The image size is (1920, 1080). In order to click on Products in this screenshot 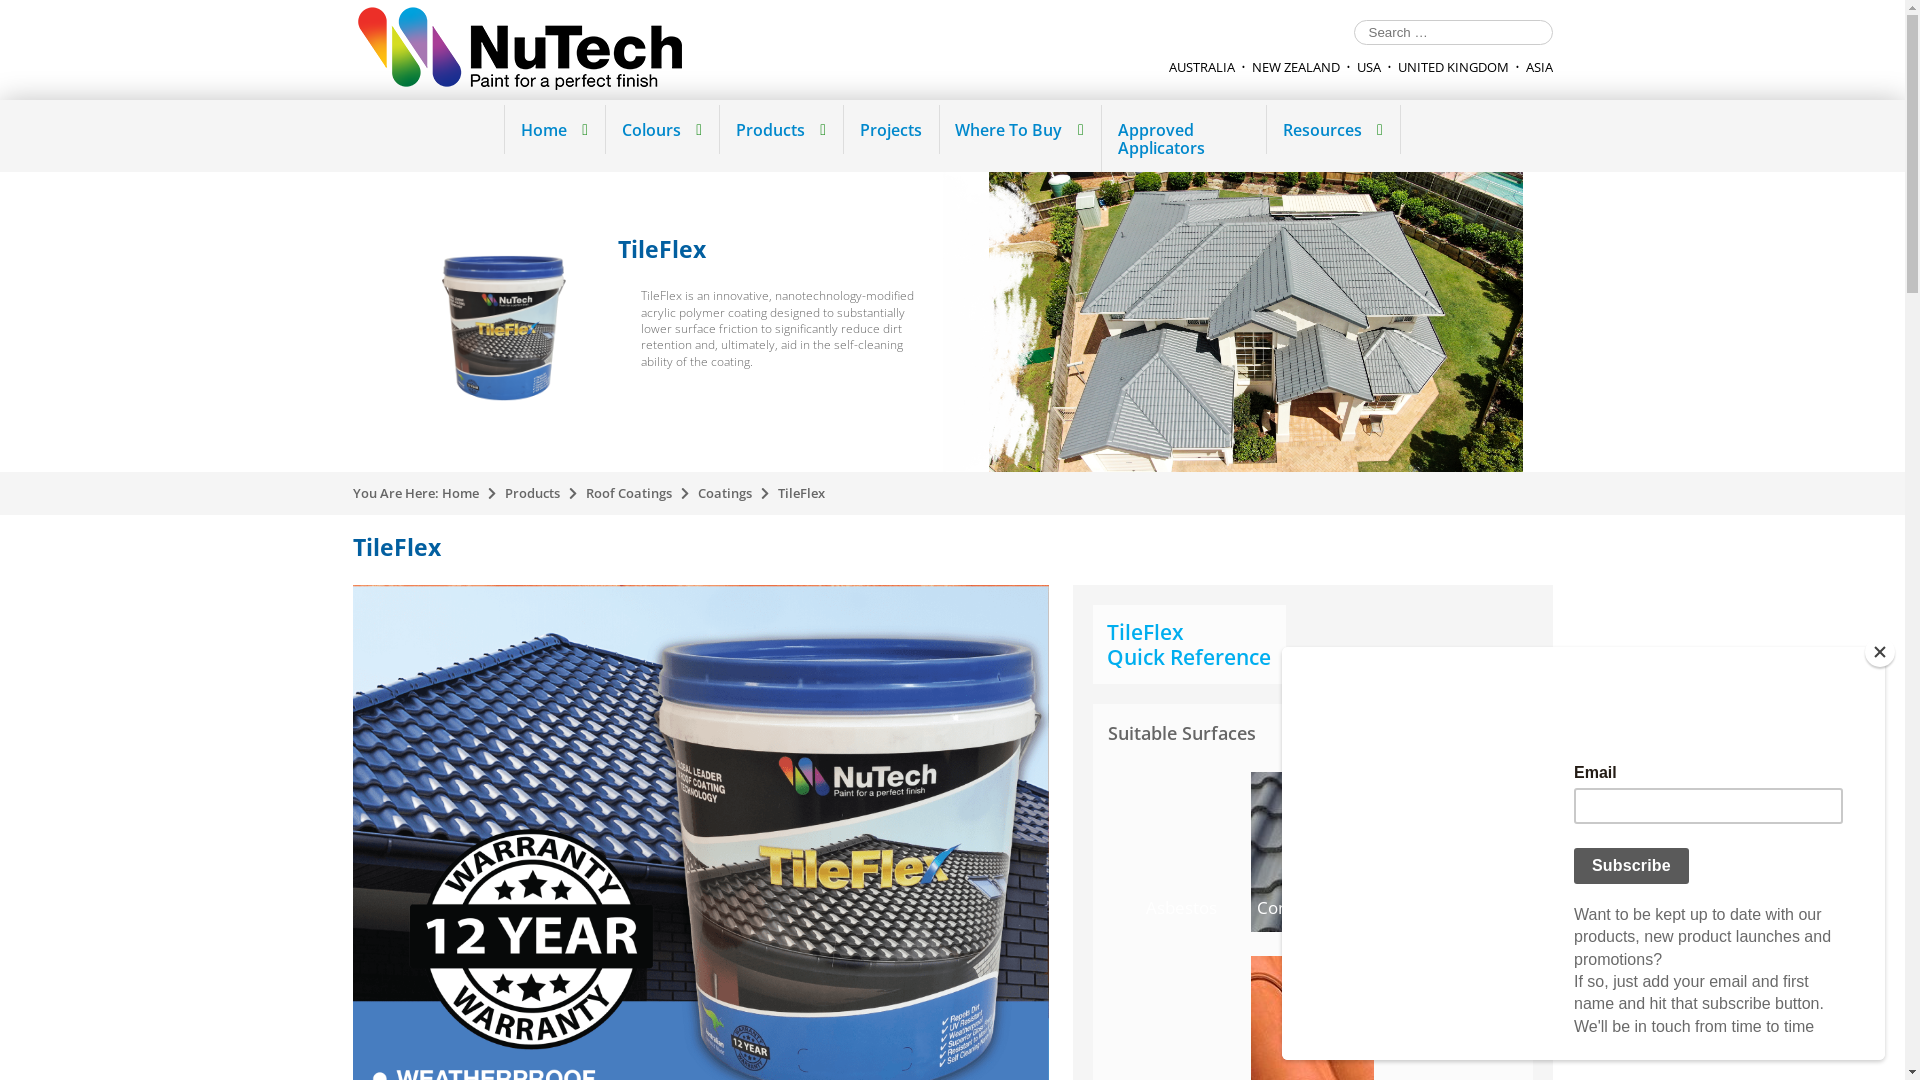, I will do `click(532, 493)`.